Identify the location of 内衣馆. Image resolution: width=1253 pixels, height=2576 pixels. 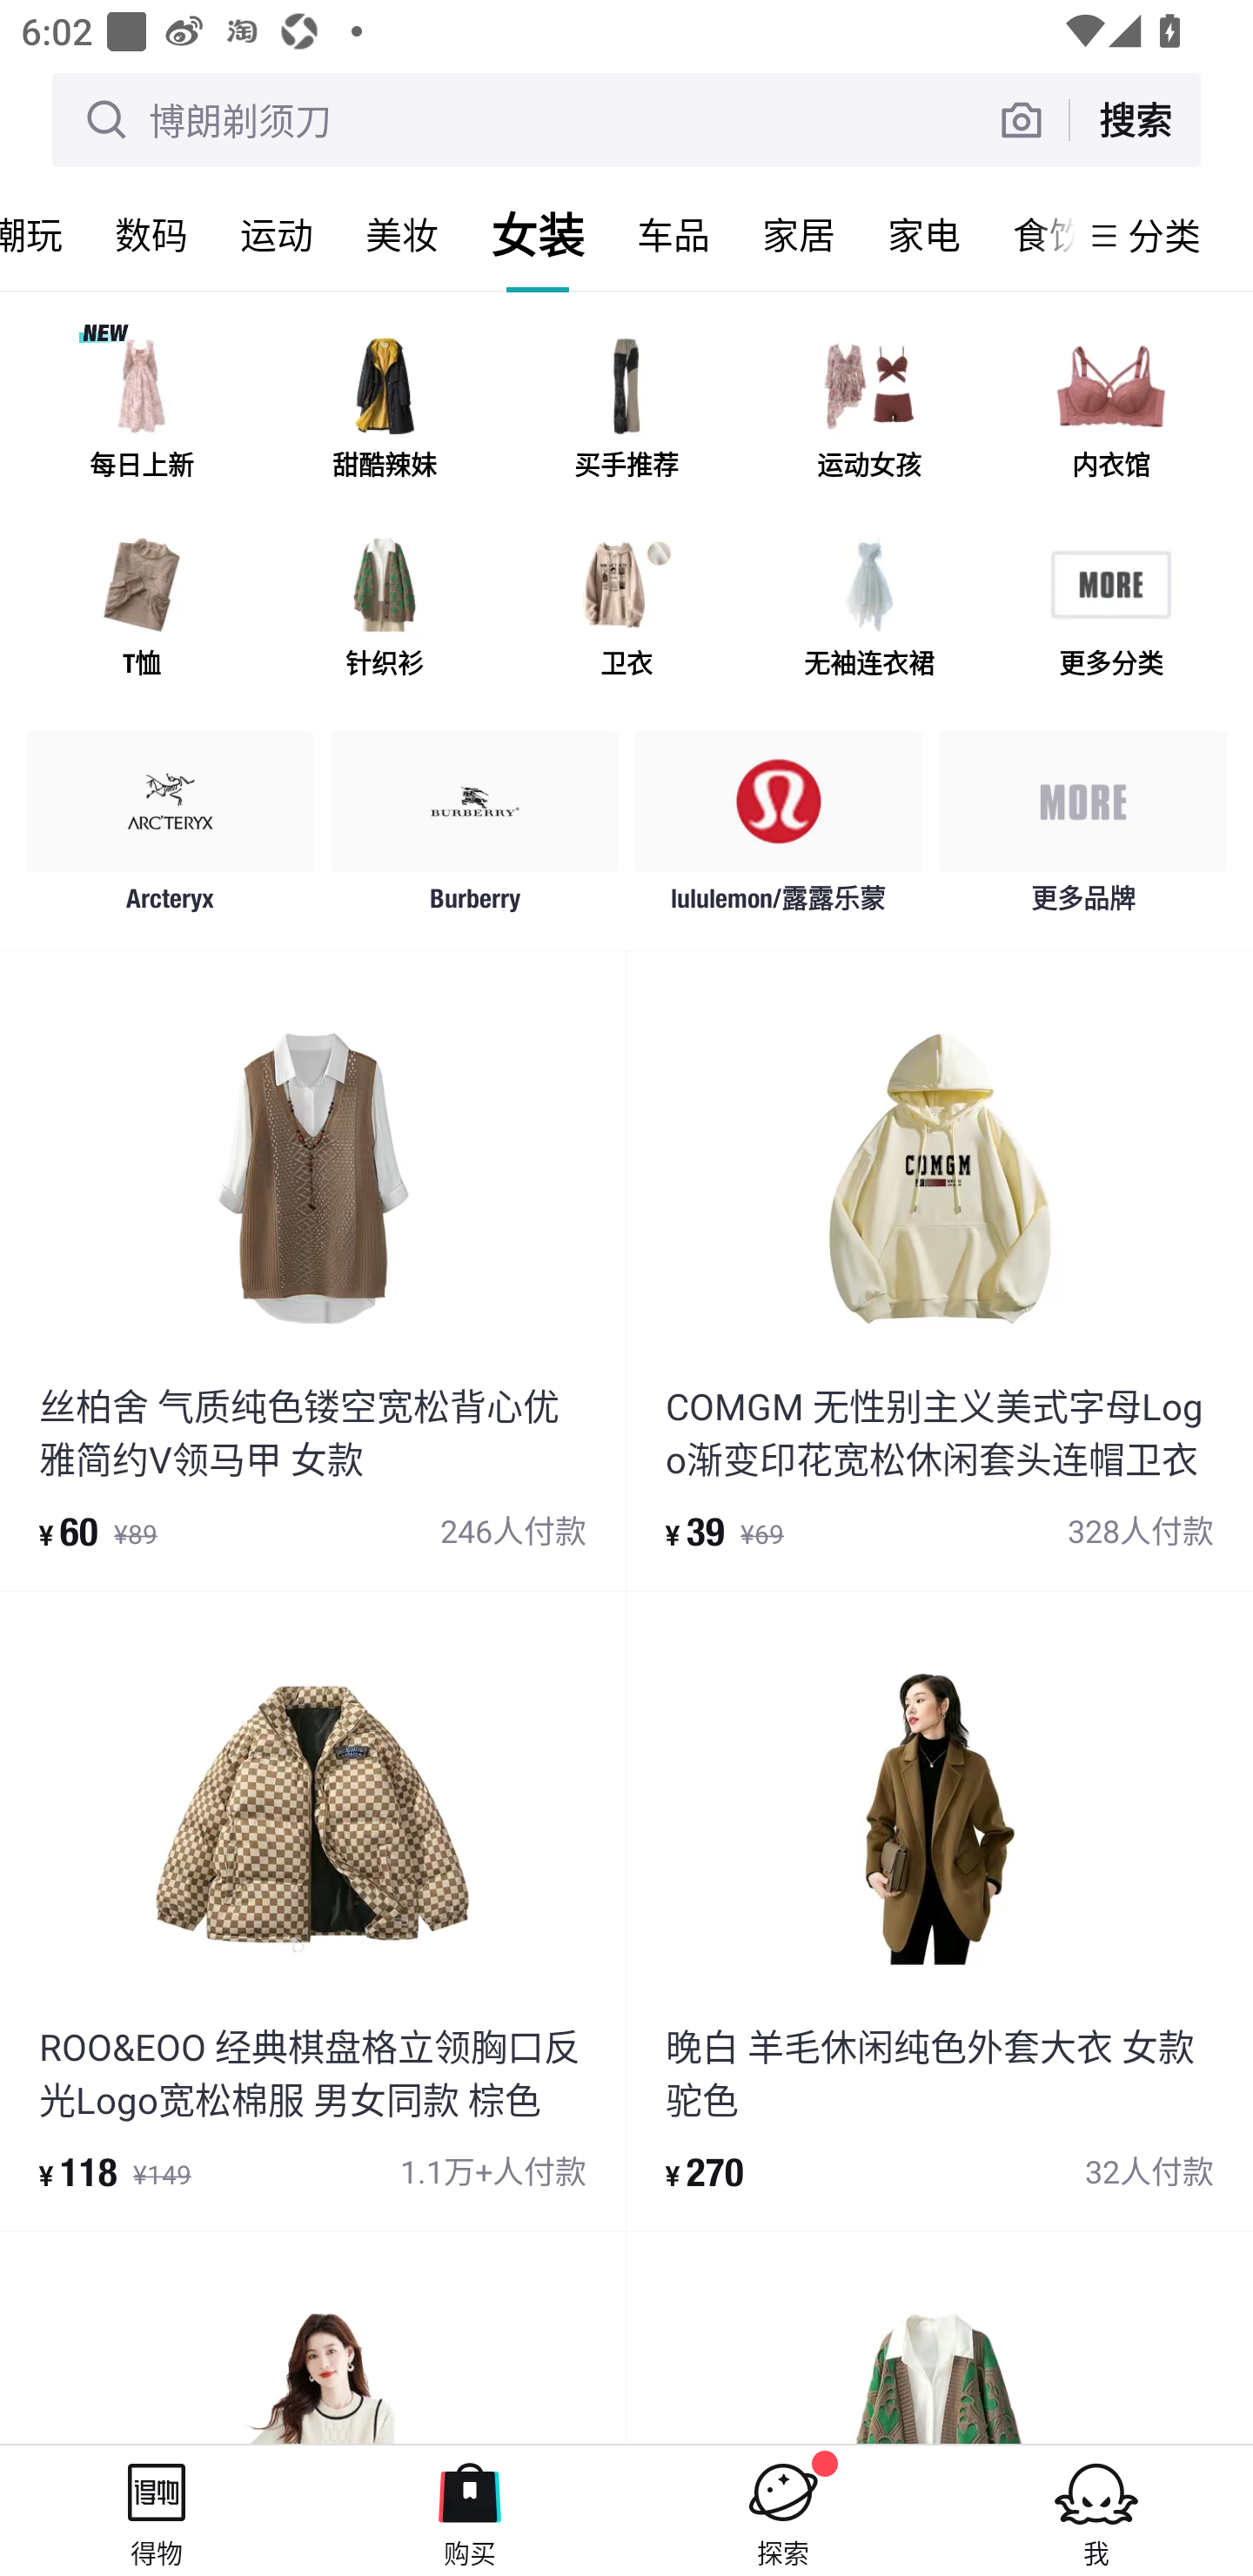
(1110, 413).